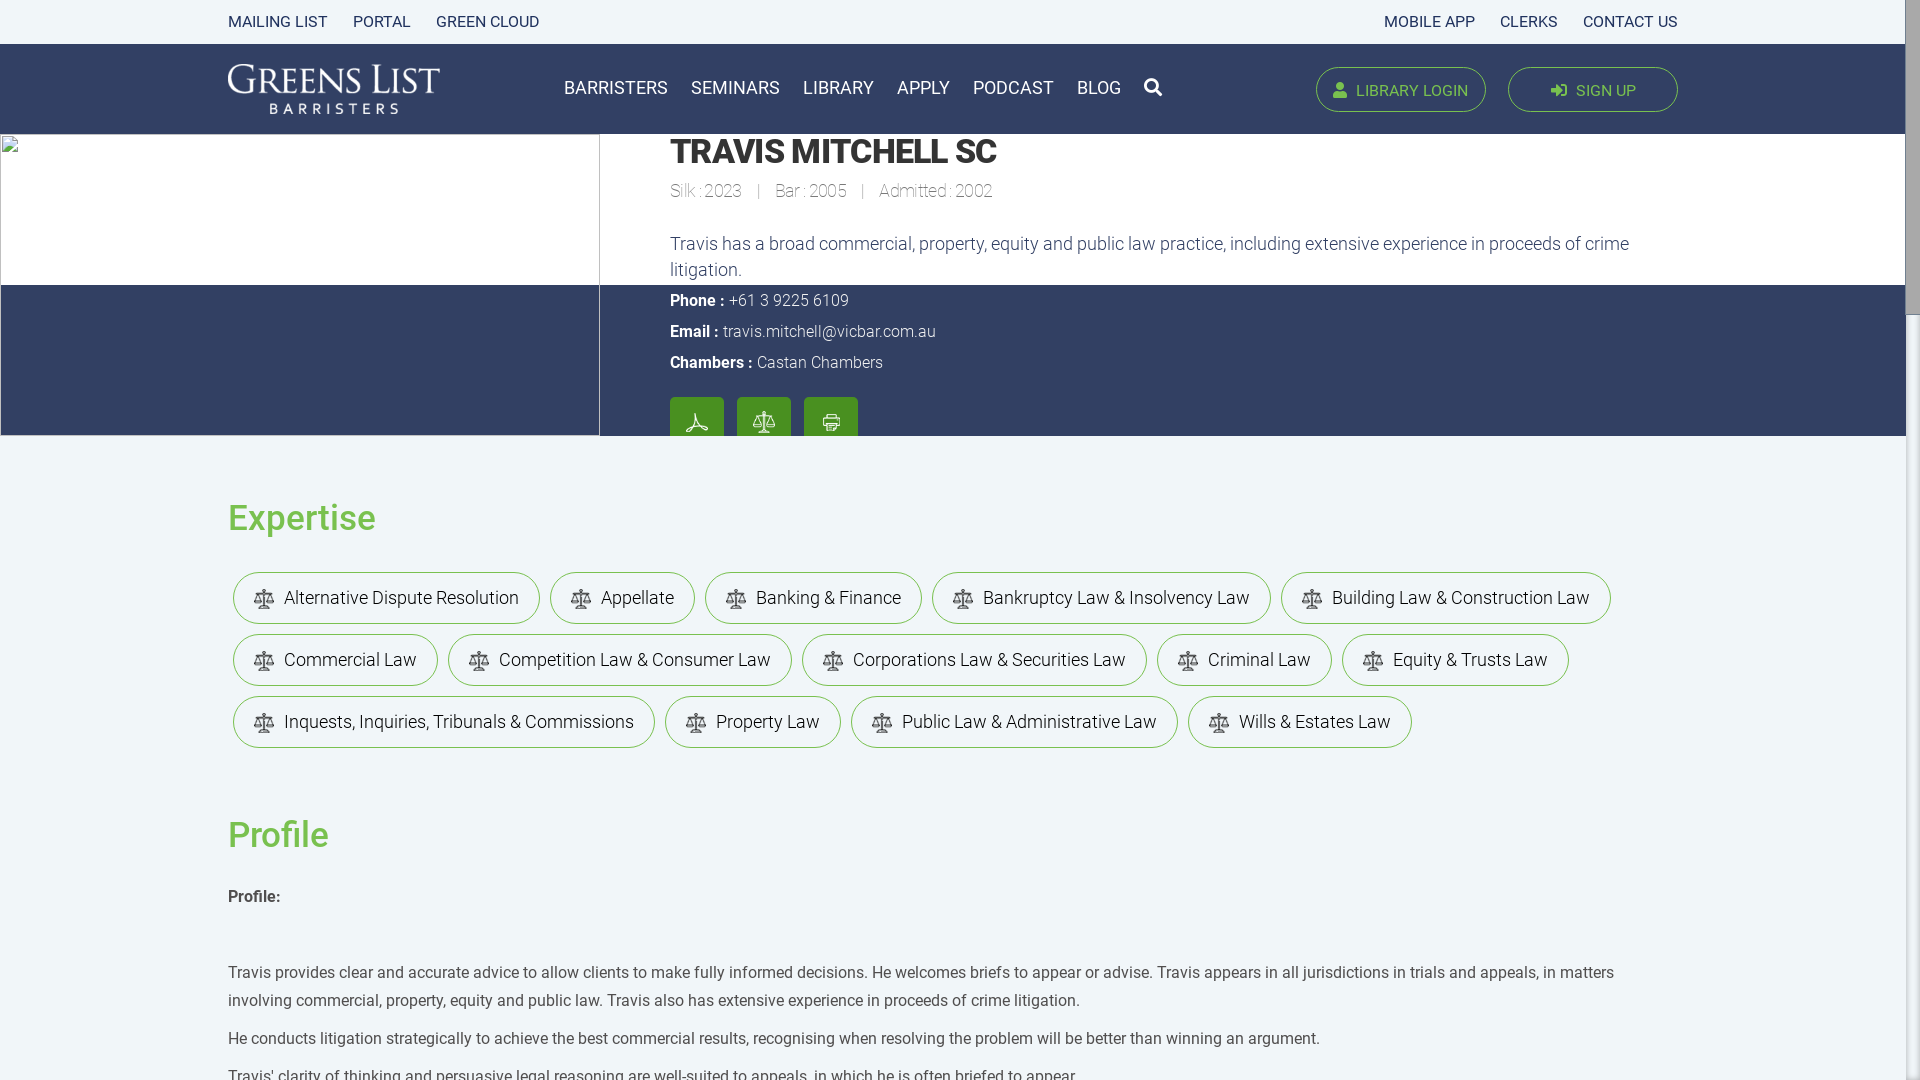 This screenshot has width=1920, height=1080. Describe the element at coordinates (1430, 22) in the screenshot. I see `MOBILE APP` at that location.